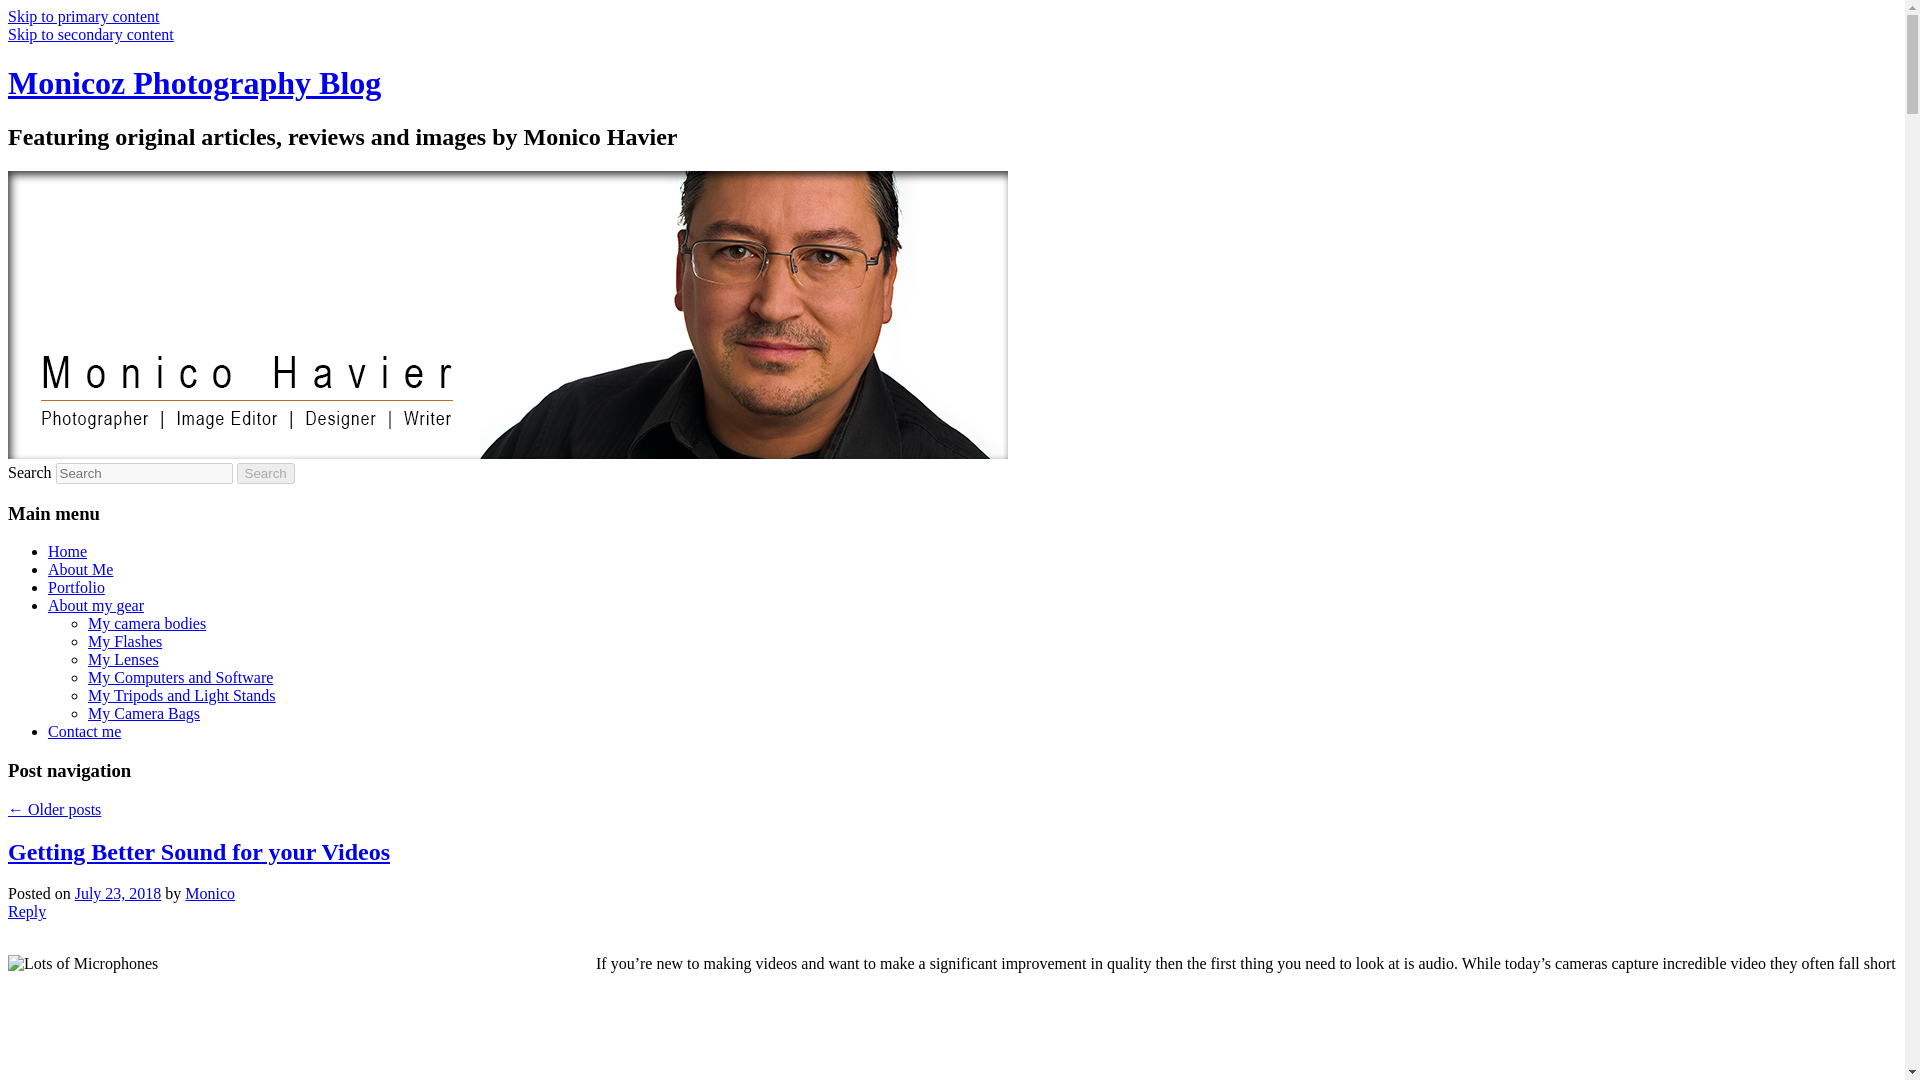 Image resolution: width=1920 pixels, height=1080 pixels. I want to click on Reply, so click(26, 911).